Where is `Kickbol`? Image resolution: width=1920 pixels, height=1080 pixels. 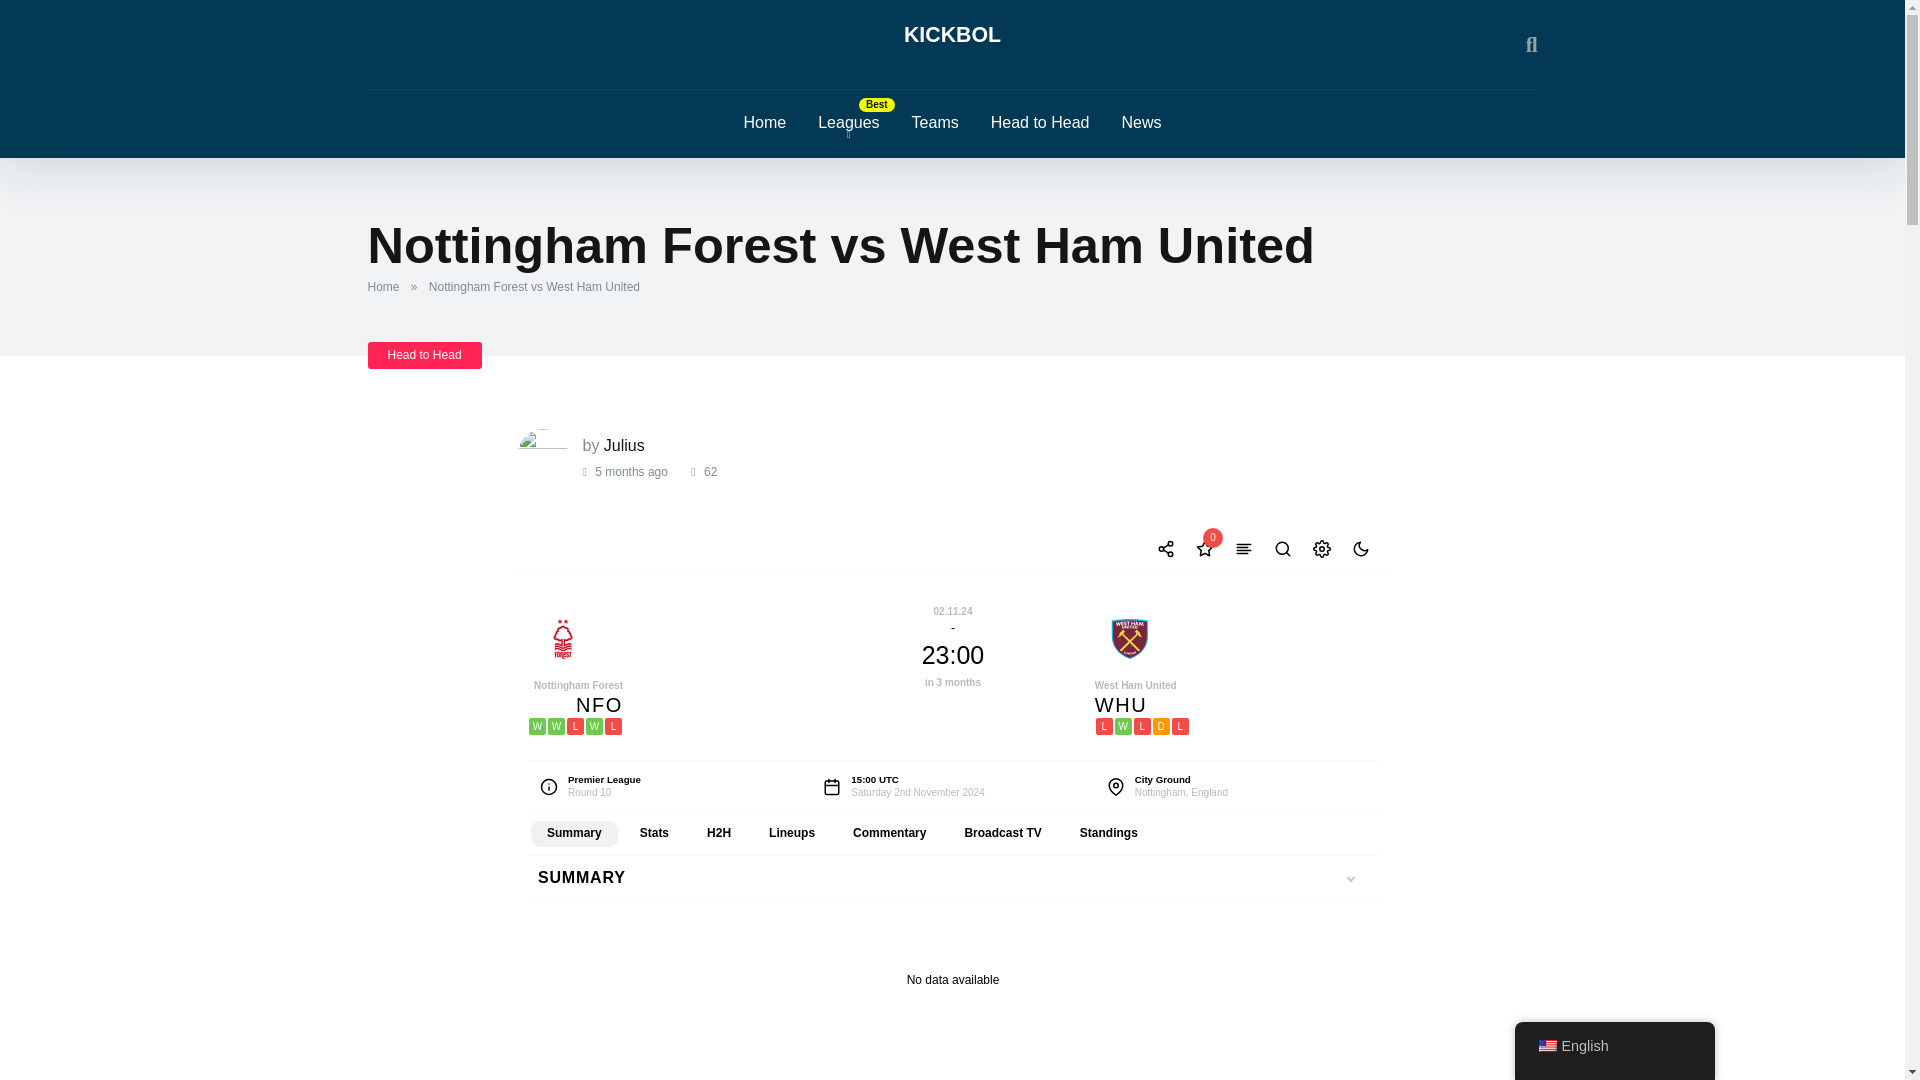 Kickbol is located at coordinates (952, 35).